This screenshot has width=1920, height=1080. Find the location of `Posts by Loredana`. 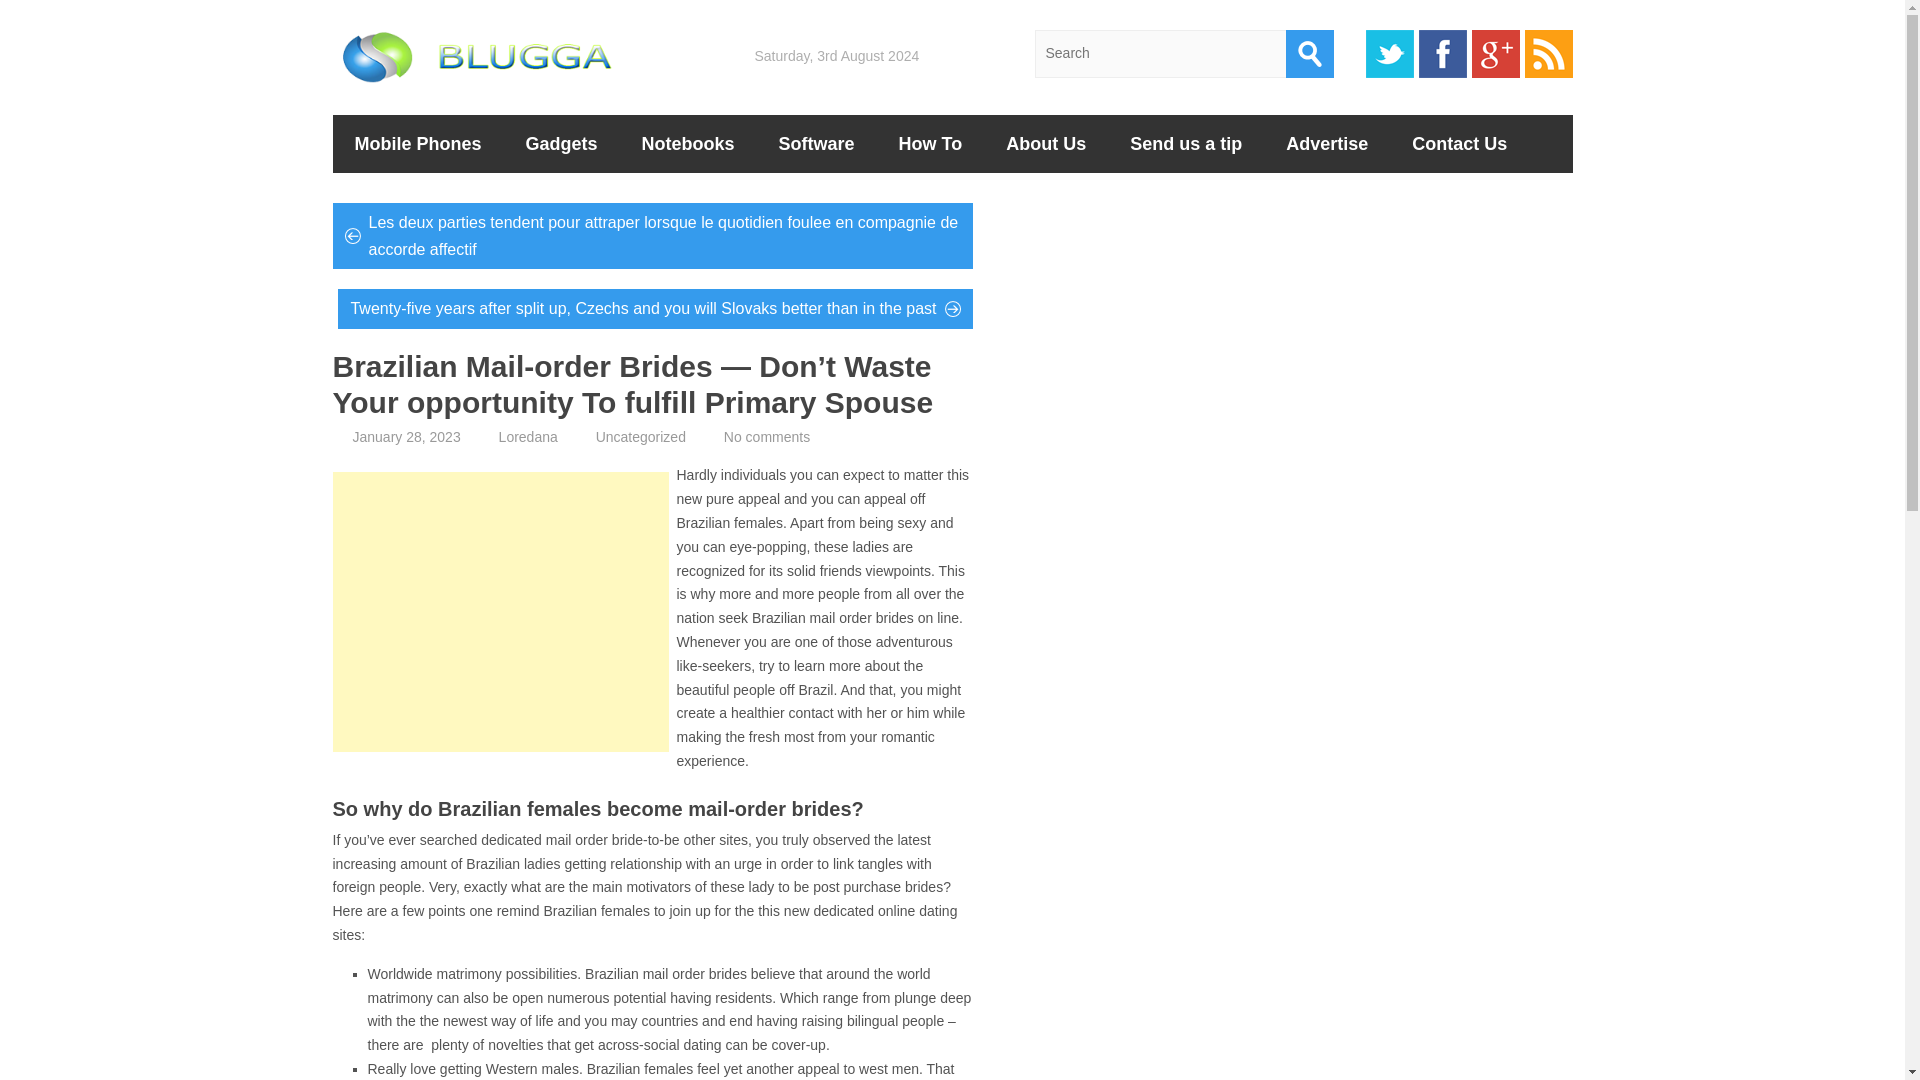

Posts by Loredana is located at coordinates (528, 436).